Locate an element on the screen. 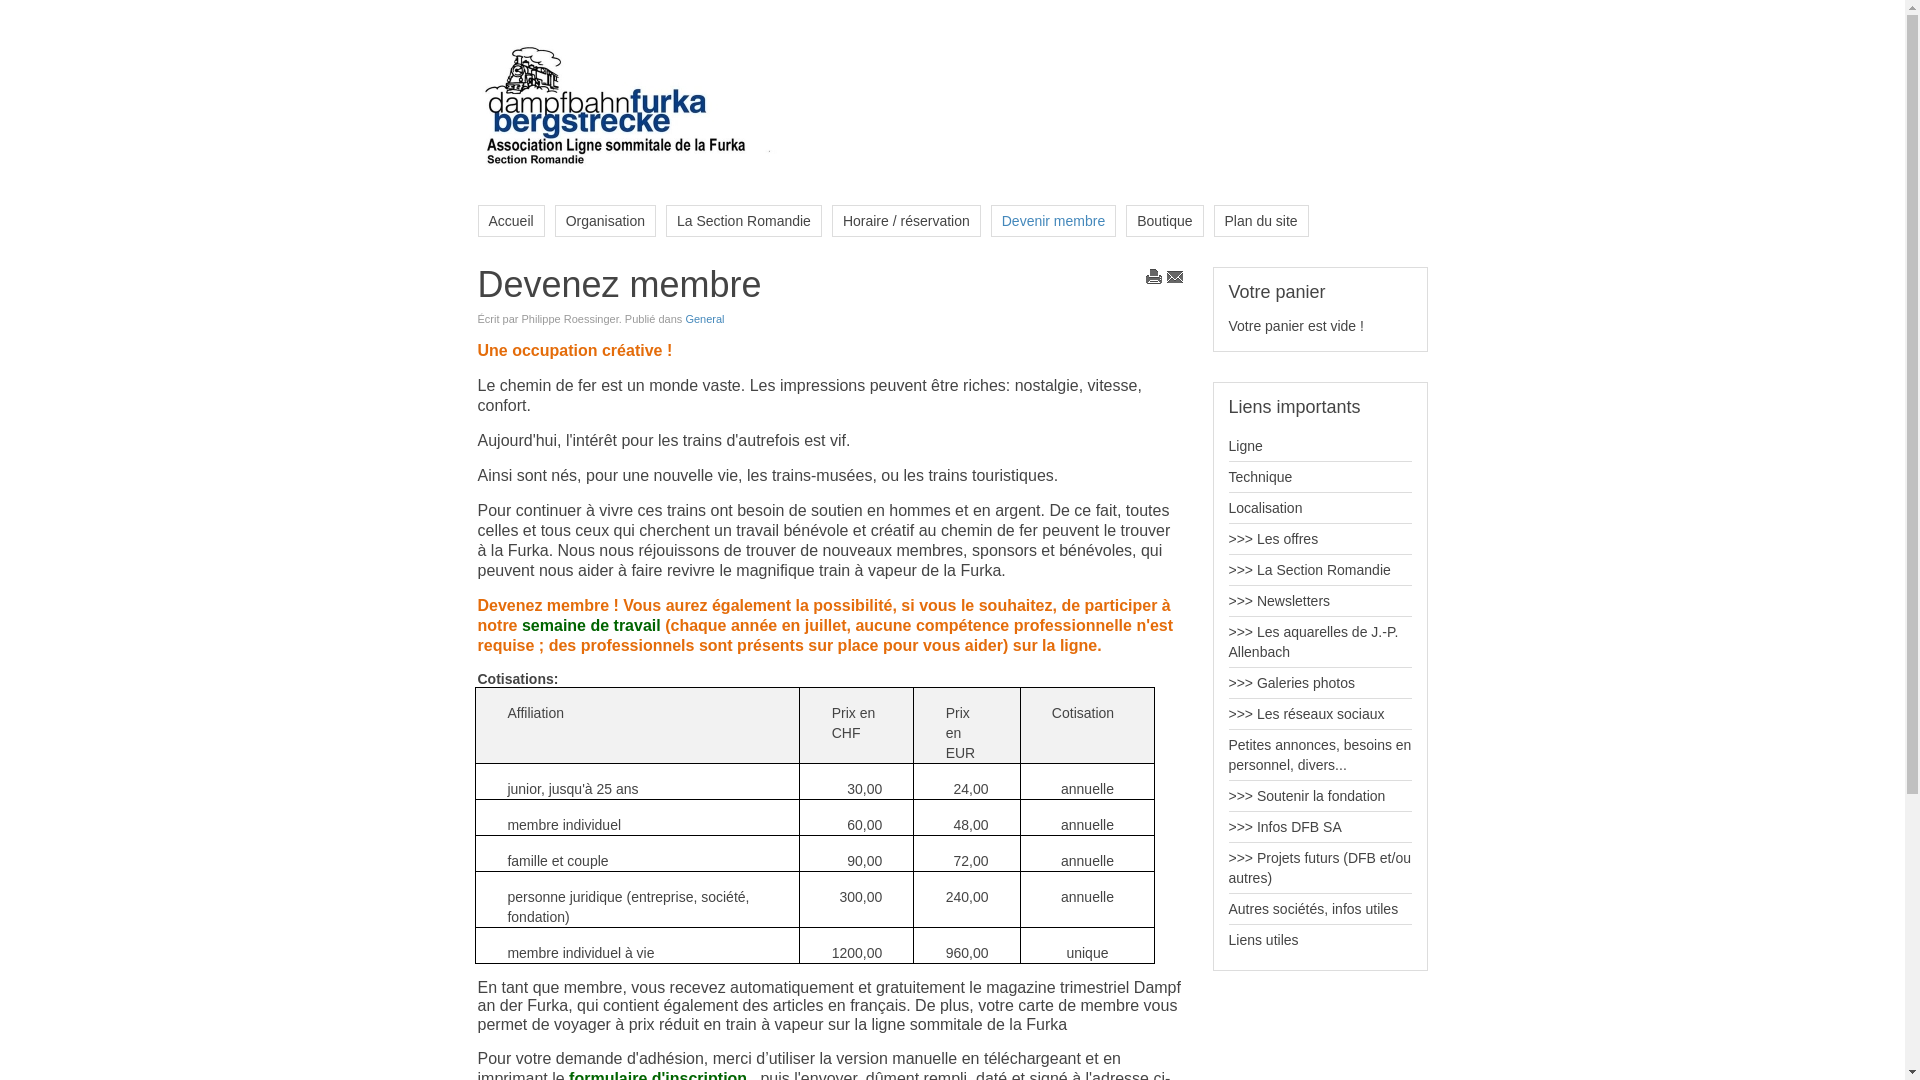 This screenshot has width=1920, height=1080. >>> Les offres is located at coordinates (1320, 539).